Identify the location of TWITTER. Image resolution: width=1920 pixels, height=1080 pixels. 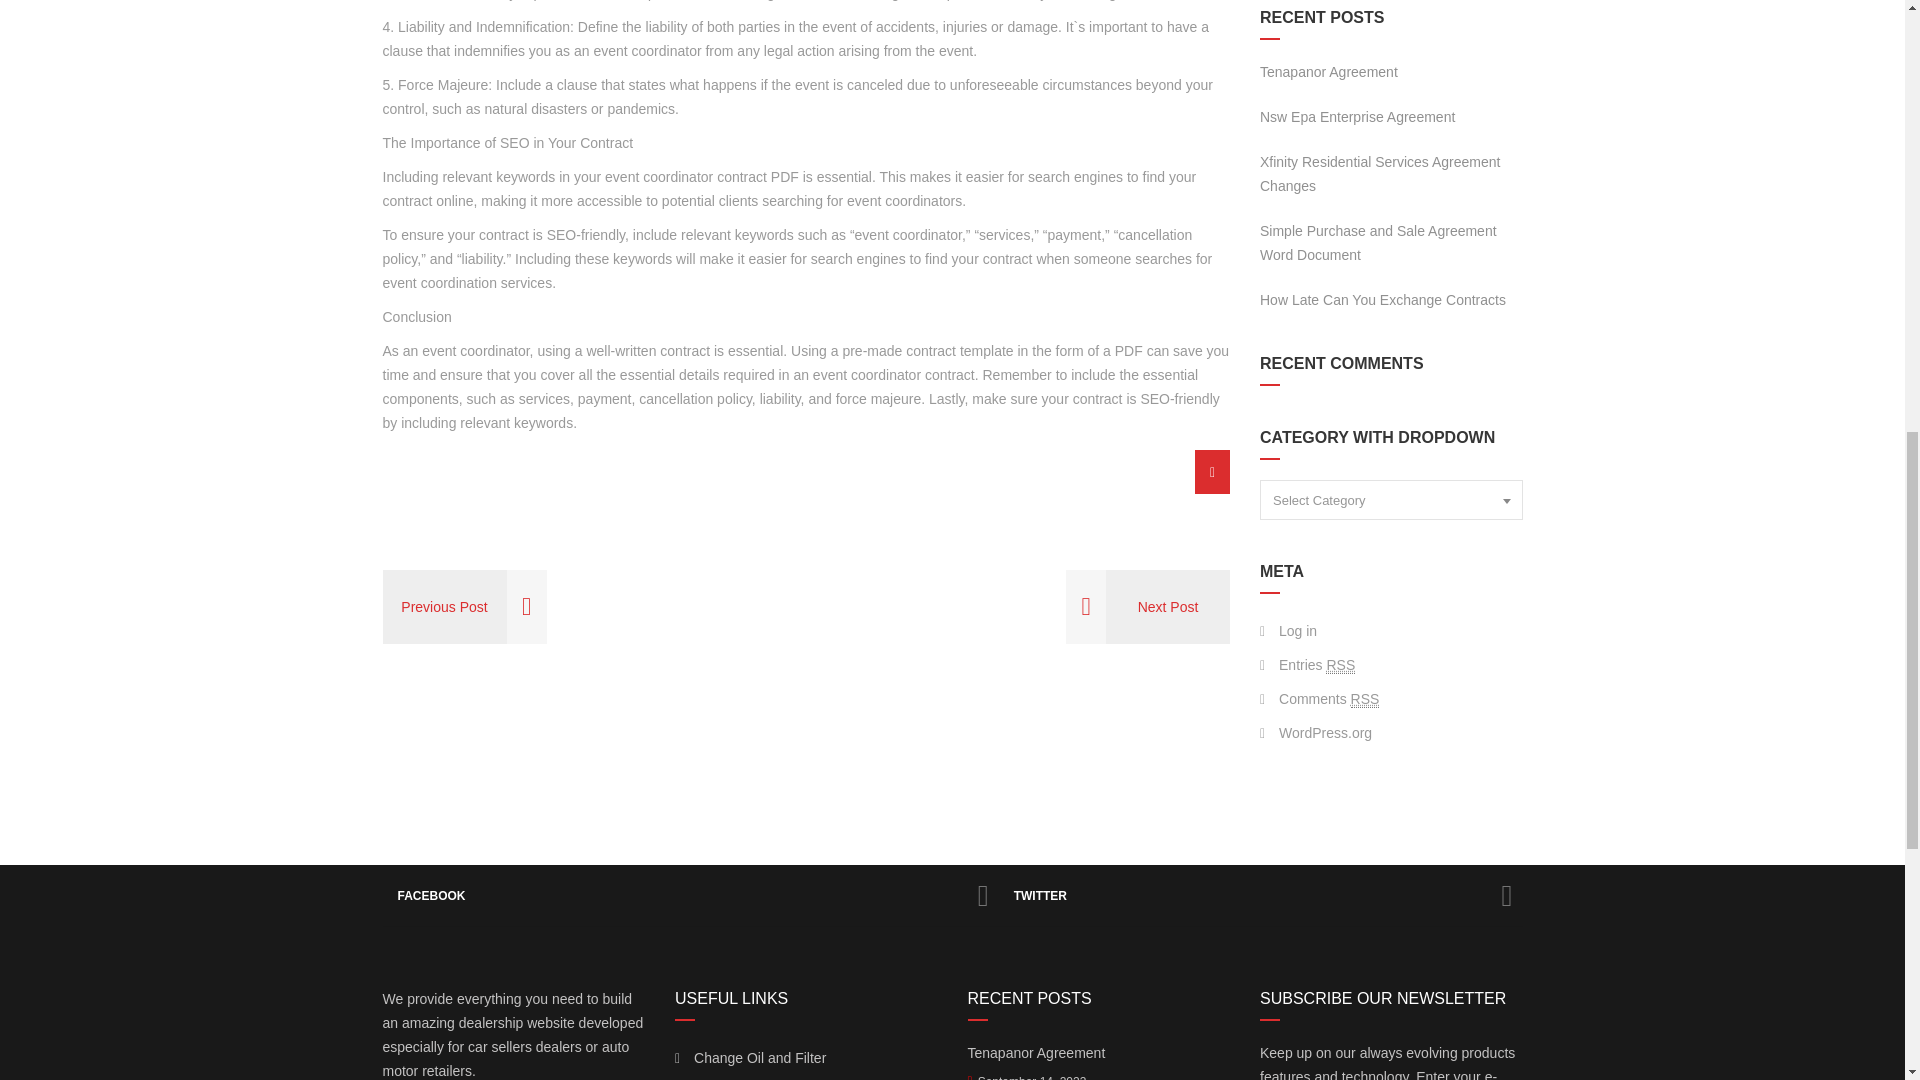
(1260, 896).